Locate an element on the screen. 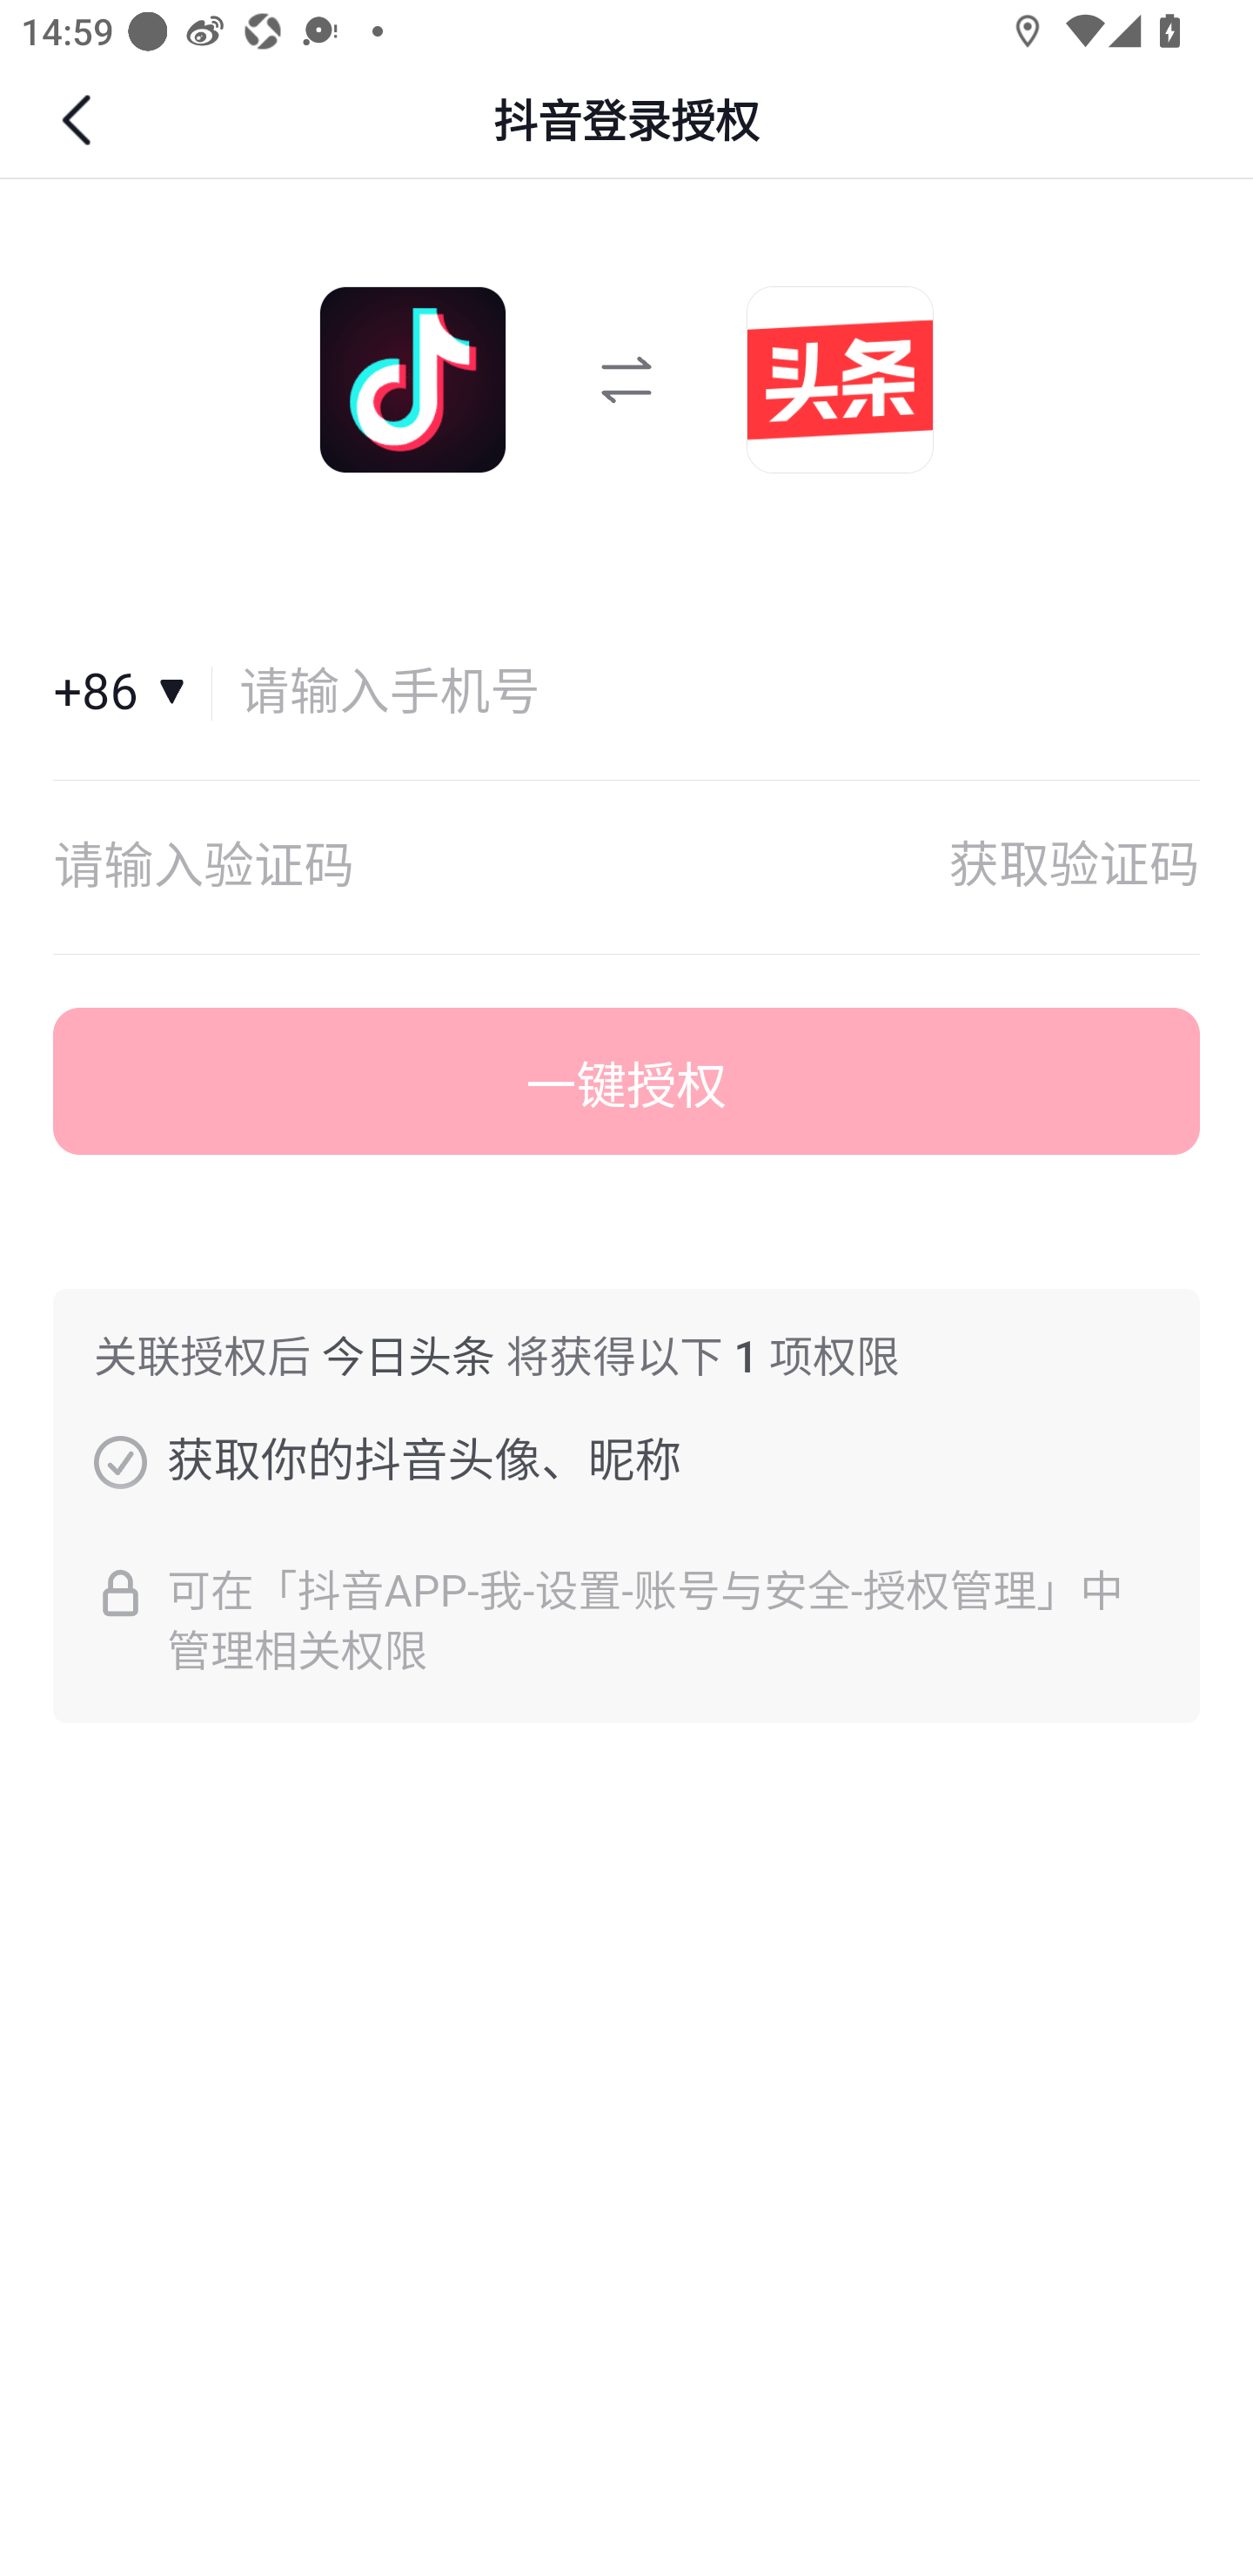 This screenshot has width=1253, height=2576. 一键授权 is located at coordinates (626, 1082).